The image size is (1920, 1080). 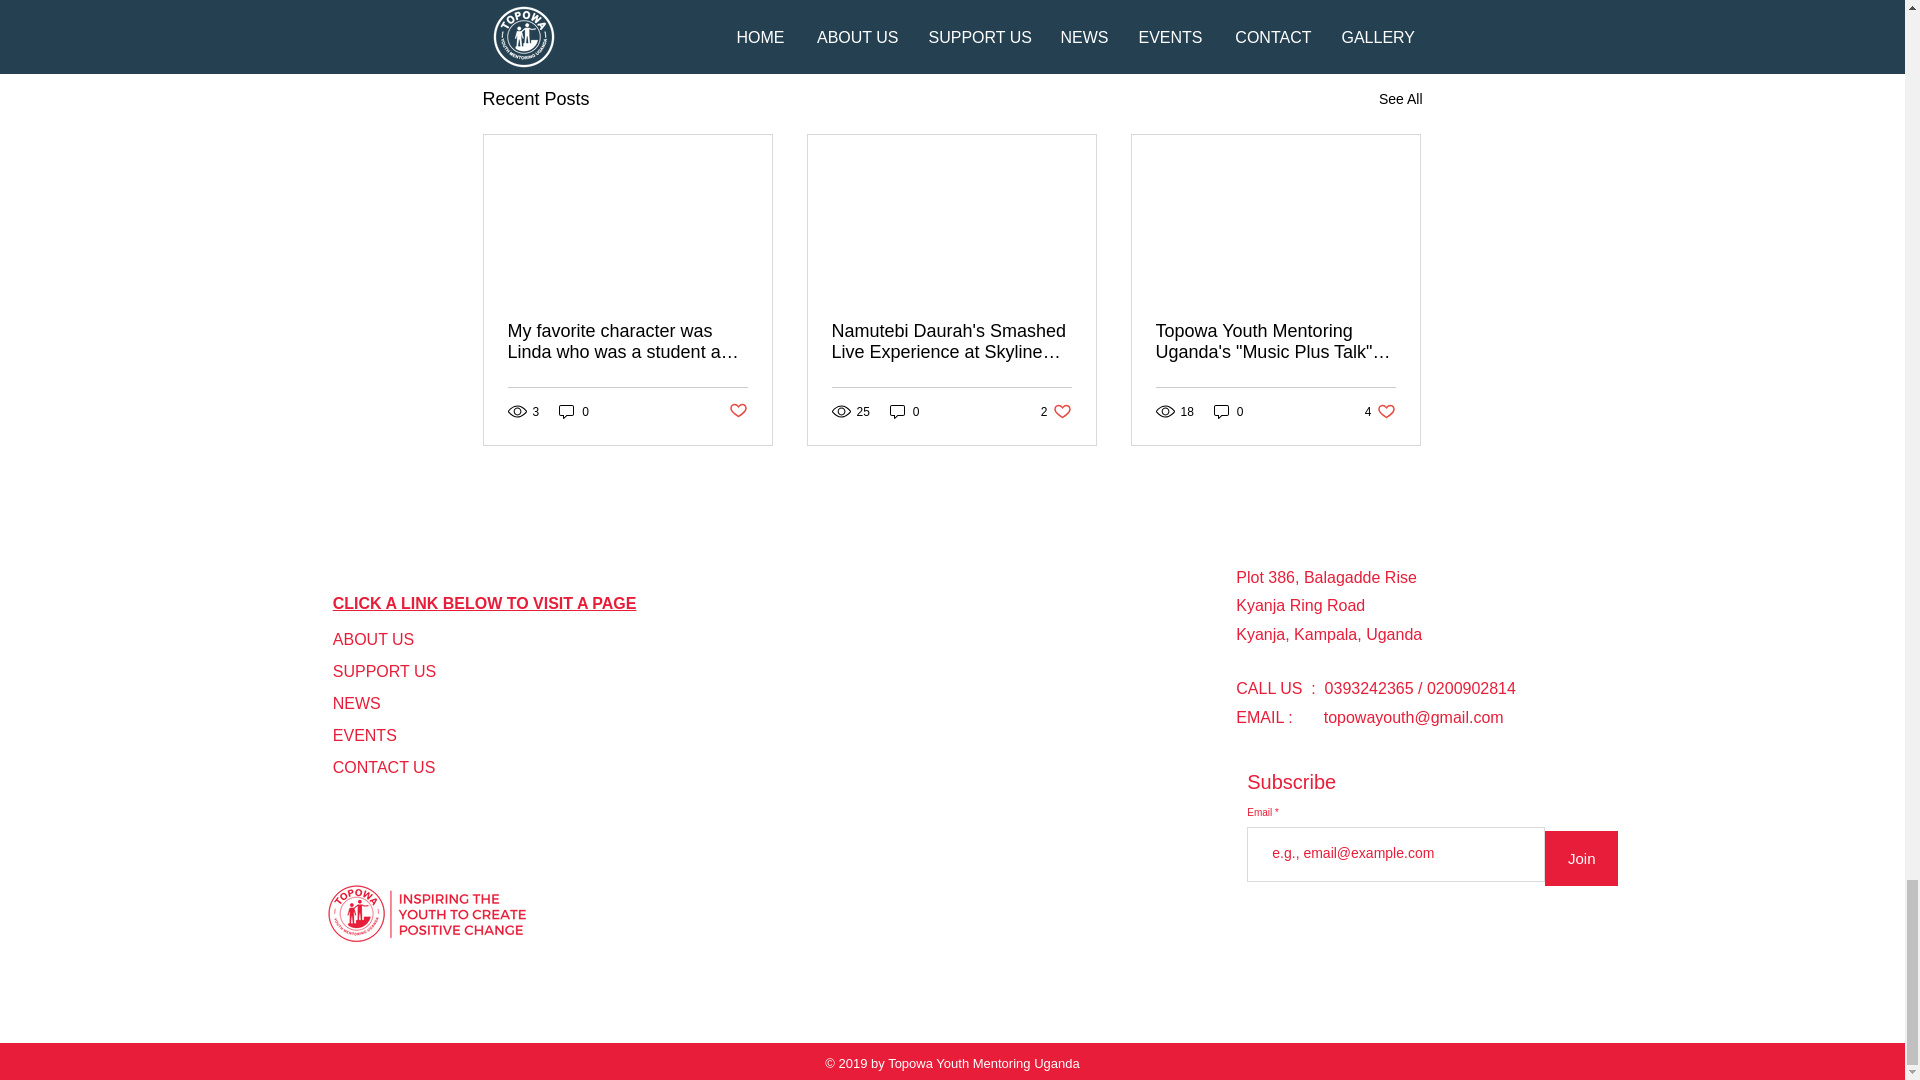 What do you see at coordinates (384, 672) in the screenshot?
I see `0` at bounding box center [384, 672].